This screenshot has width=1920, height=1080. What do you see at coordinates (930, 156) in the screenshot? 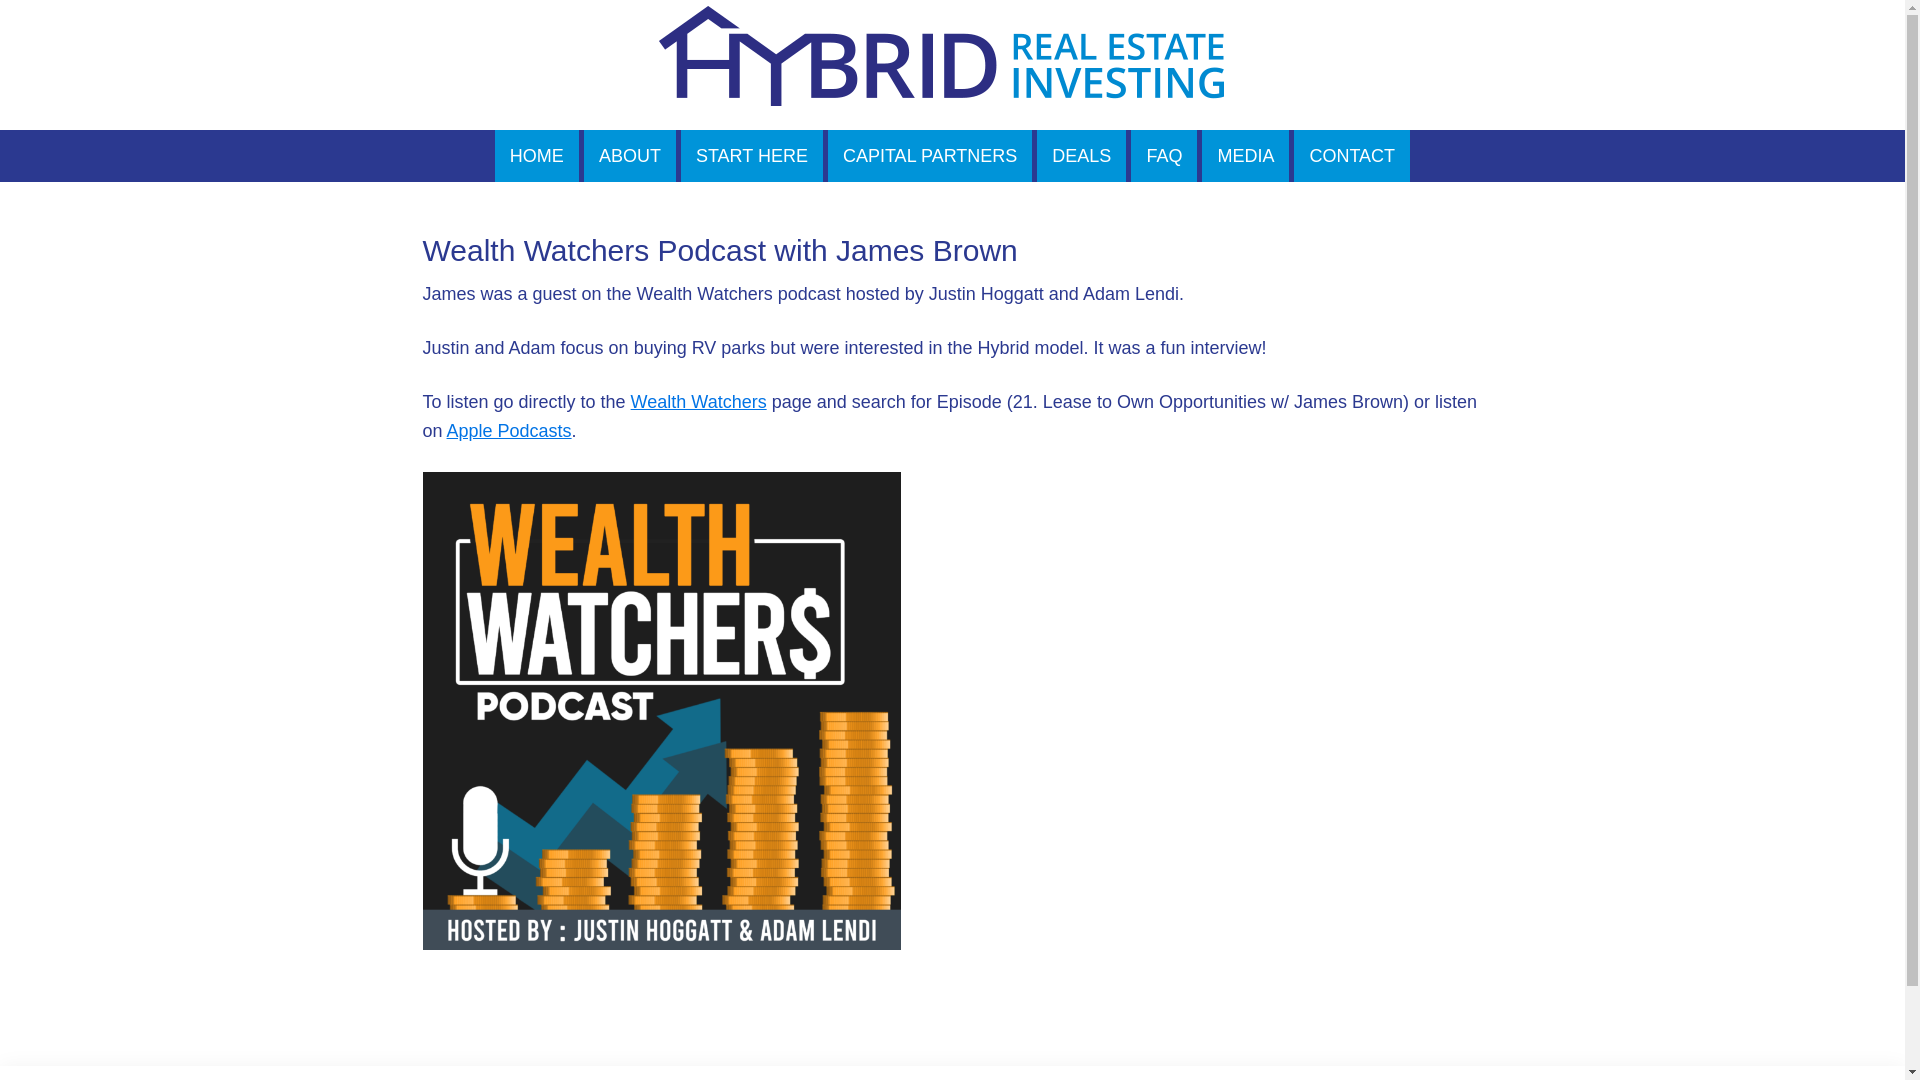
I see `CAPITAL PARTNERS` at bounding box center [930, 156].